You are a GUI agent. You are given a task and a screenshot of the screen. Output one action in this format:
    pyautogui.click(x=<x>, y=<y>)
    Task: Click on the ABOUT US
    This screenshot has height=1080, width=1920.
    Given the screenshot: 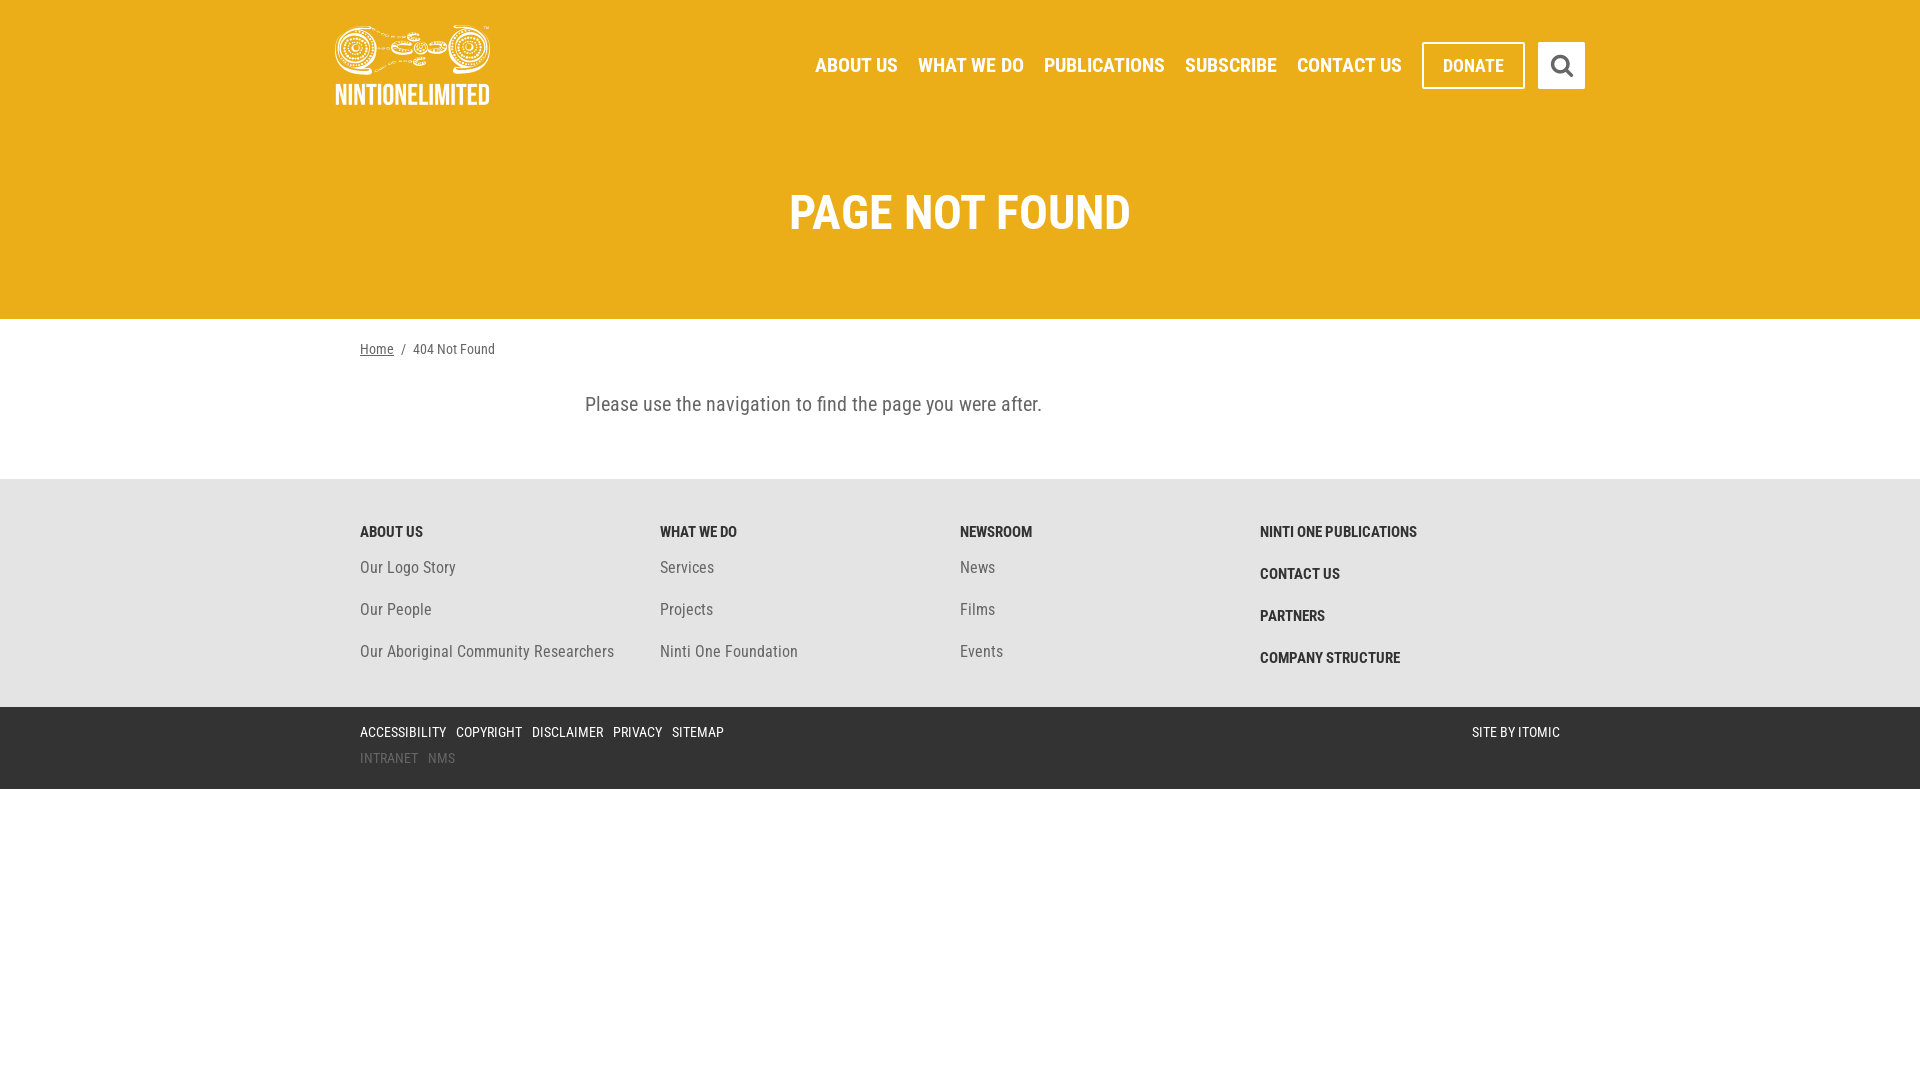 What is the action you would take?
    pyautogui.click(x=392, y=532)
    